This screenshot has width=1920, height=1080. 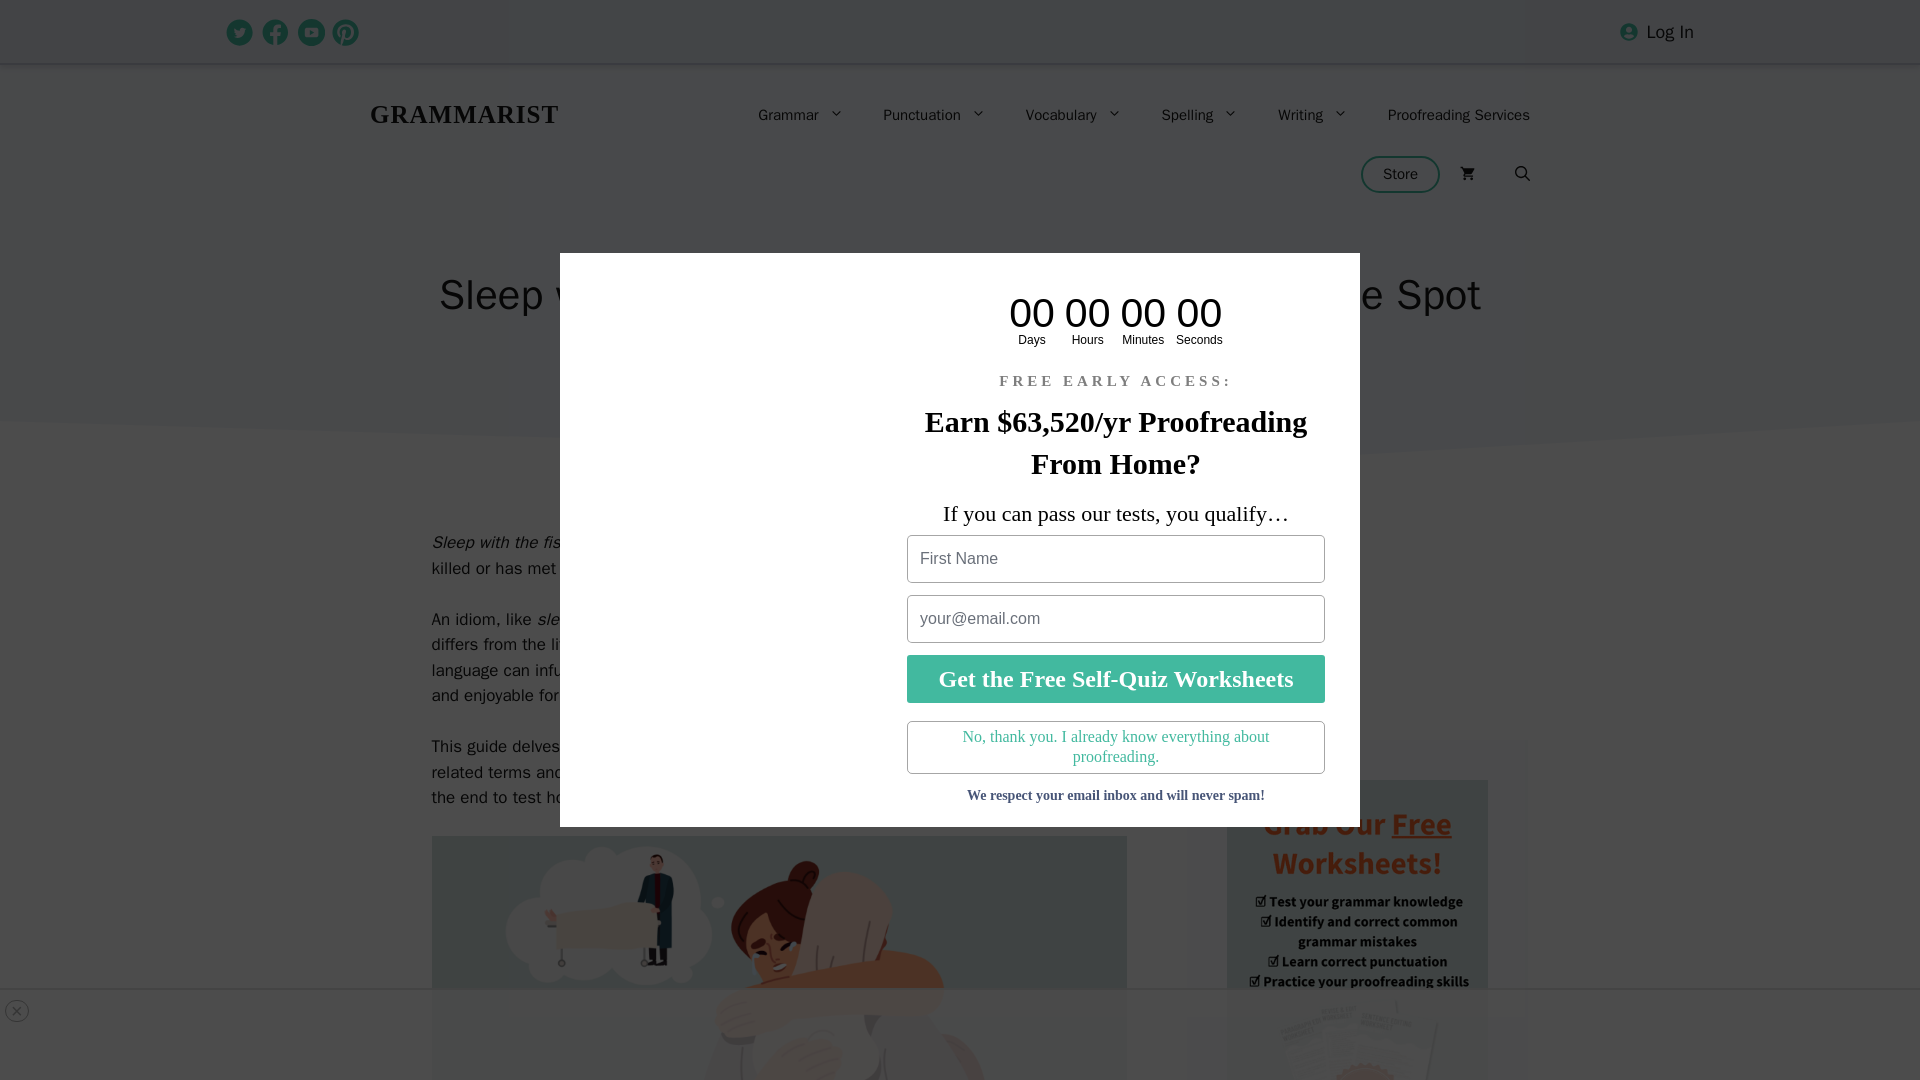 I want to click on Grammar, so click(x=800, y=114).